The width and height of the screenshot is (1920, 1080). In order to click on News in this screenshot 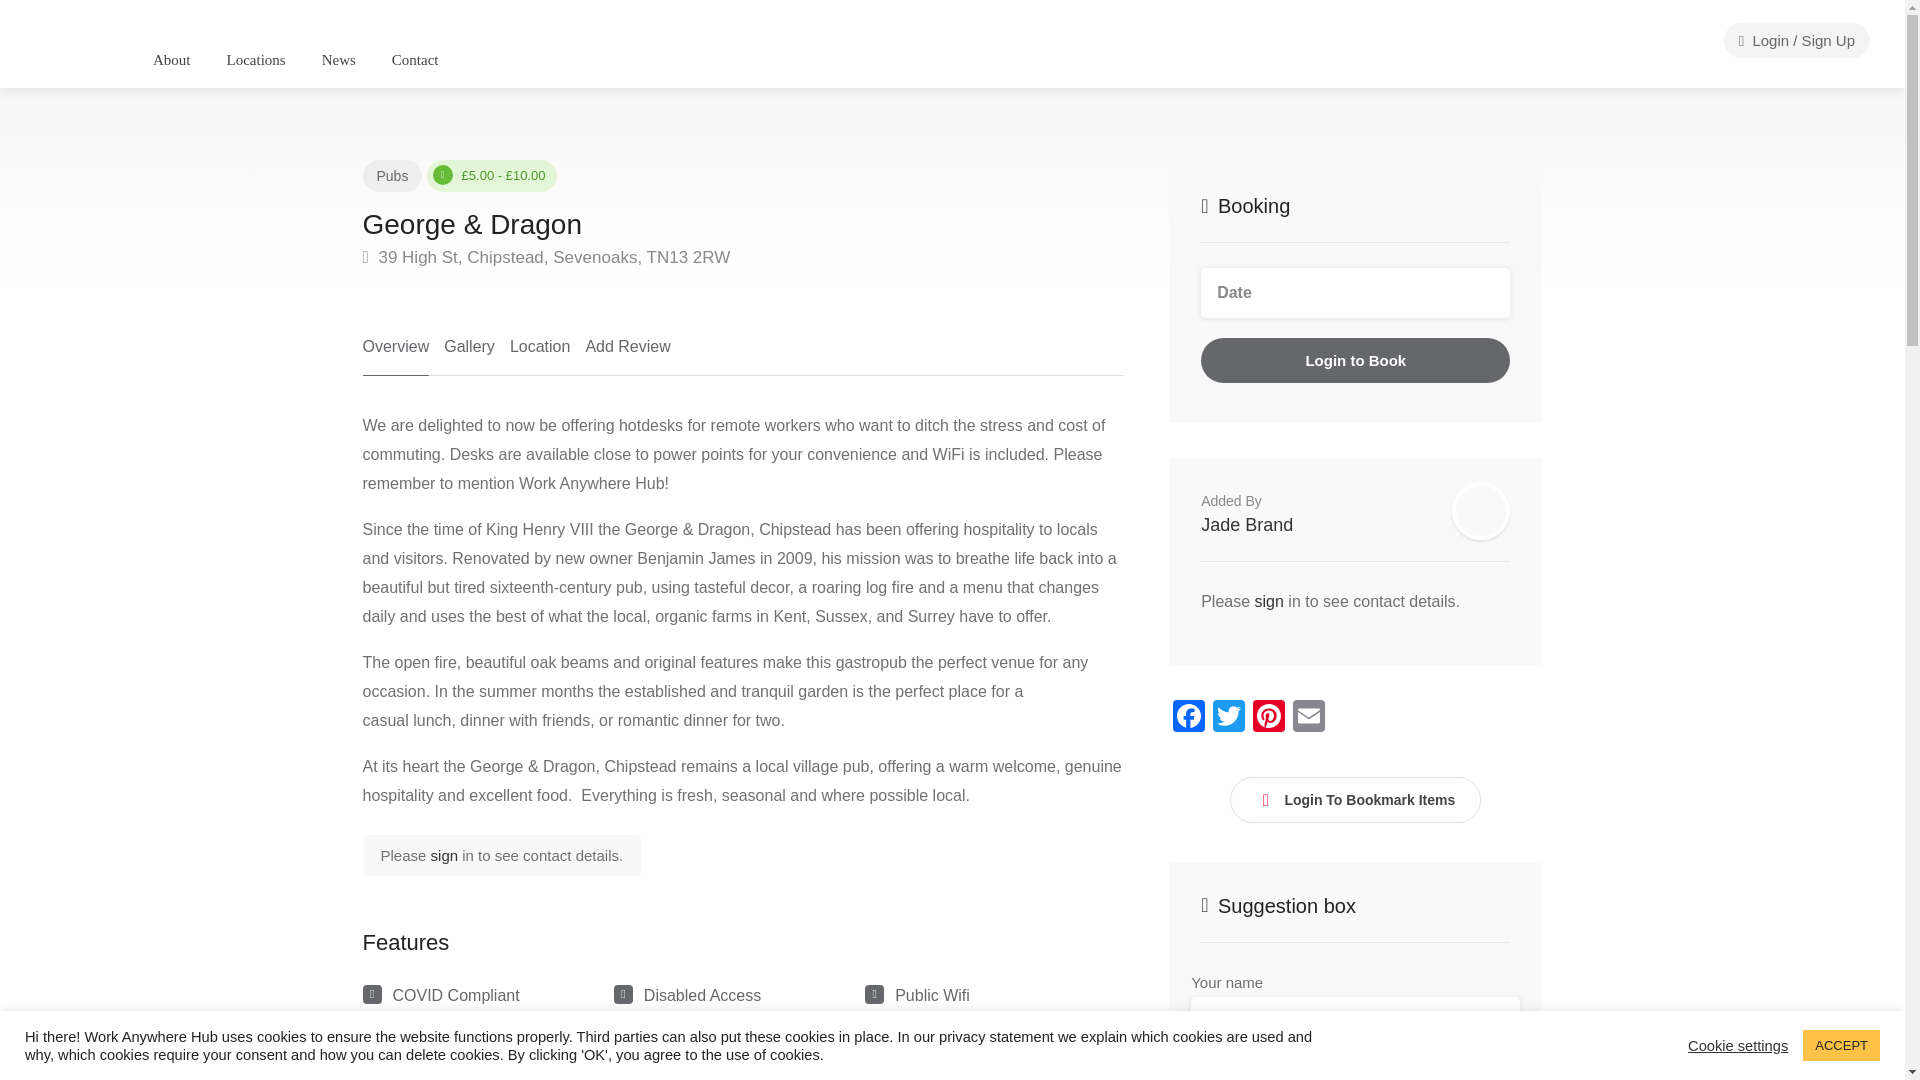, I will do `click(338, 60)`.